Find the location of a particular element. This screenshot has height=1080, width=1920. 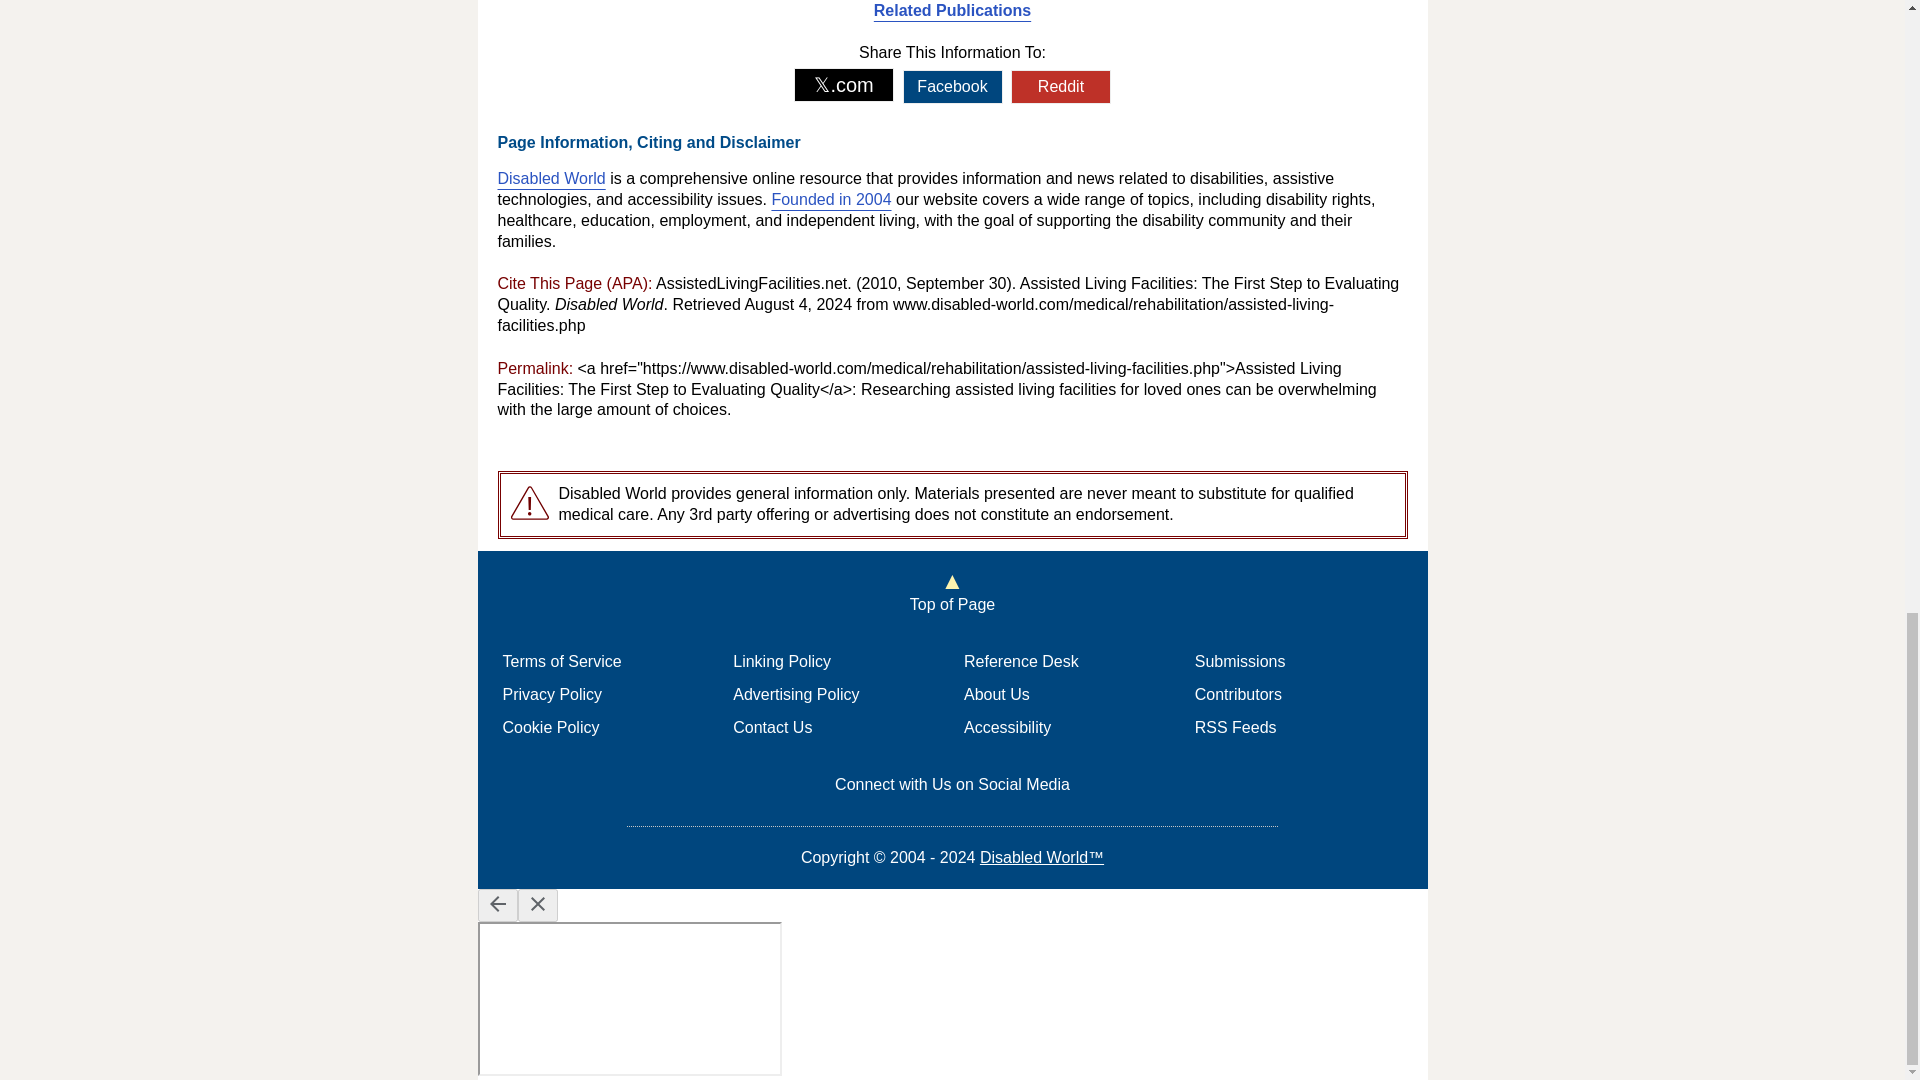

Advertising Policy is located at coordinates (796, 694).